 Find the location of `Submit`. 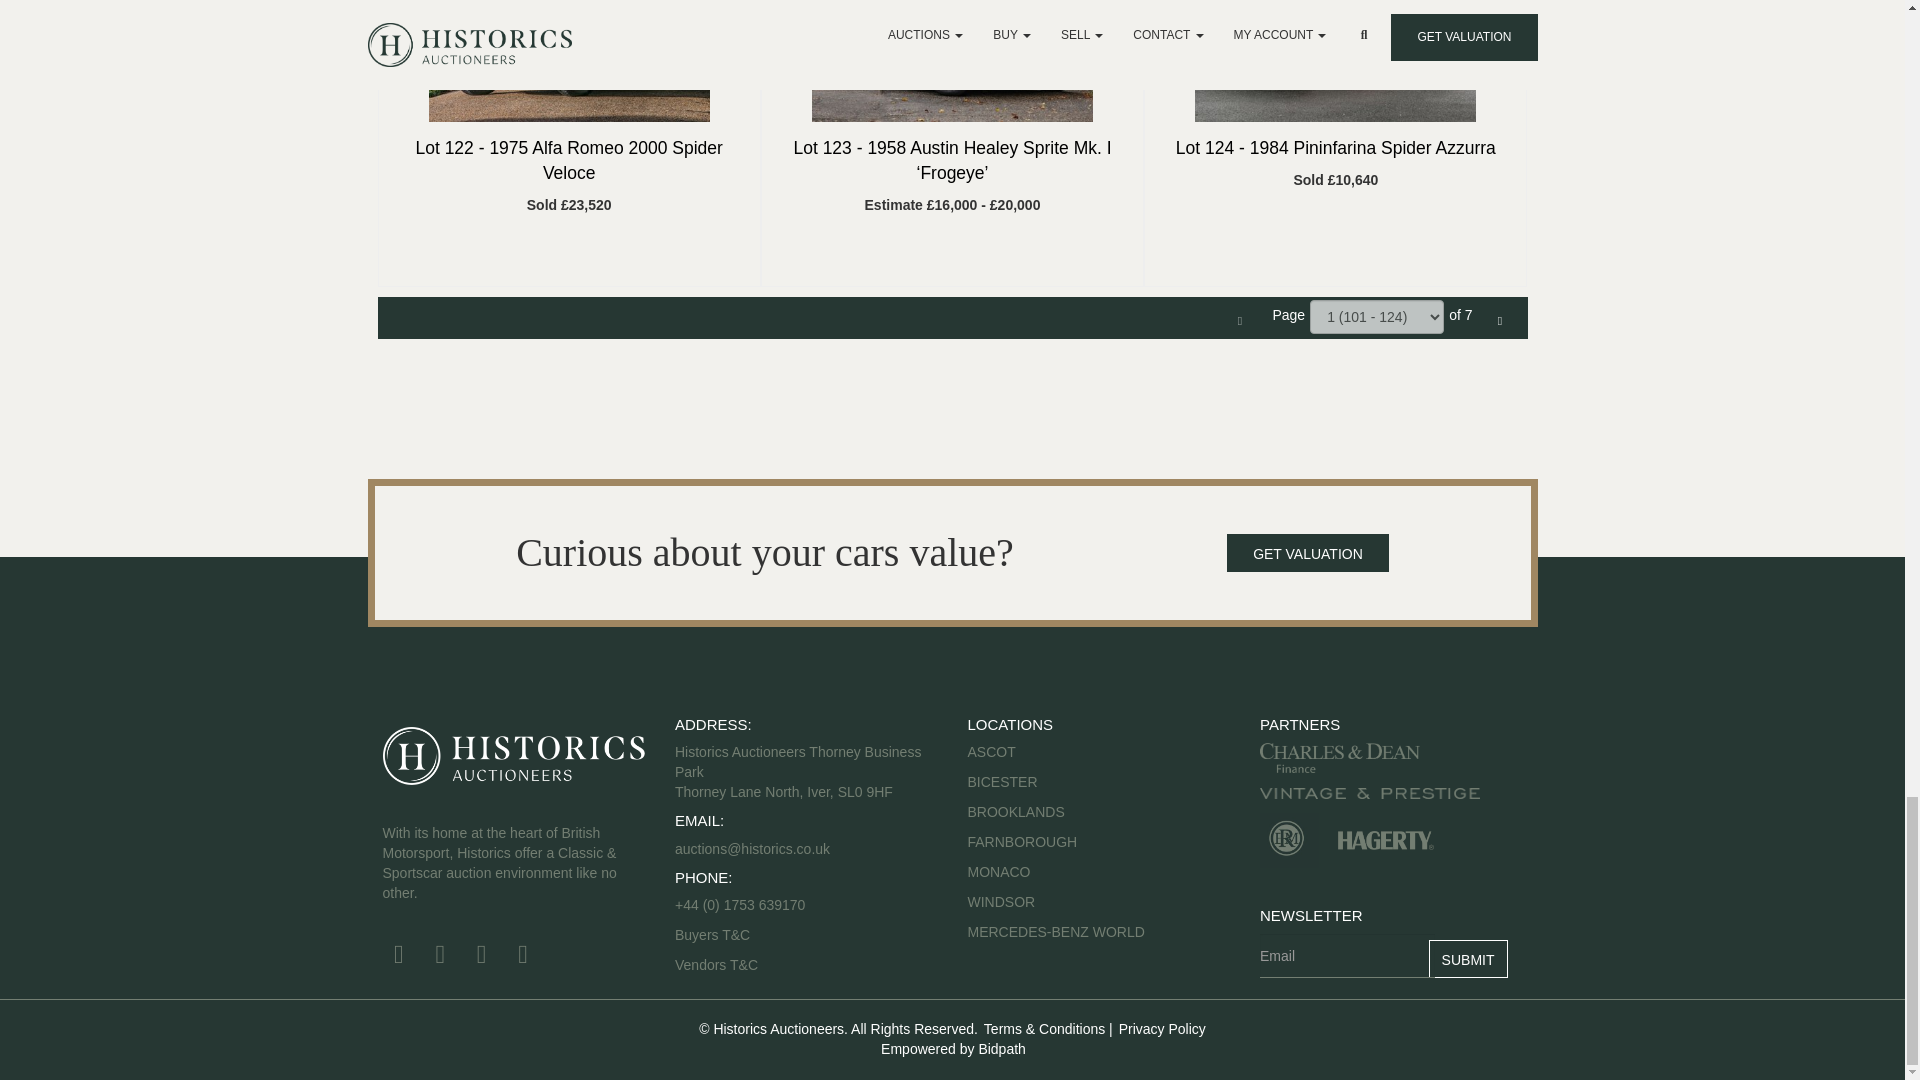

Submit is located at coordinates (1468, 958).